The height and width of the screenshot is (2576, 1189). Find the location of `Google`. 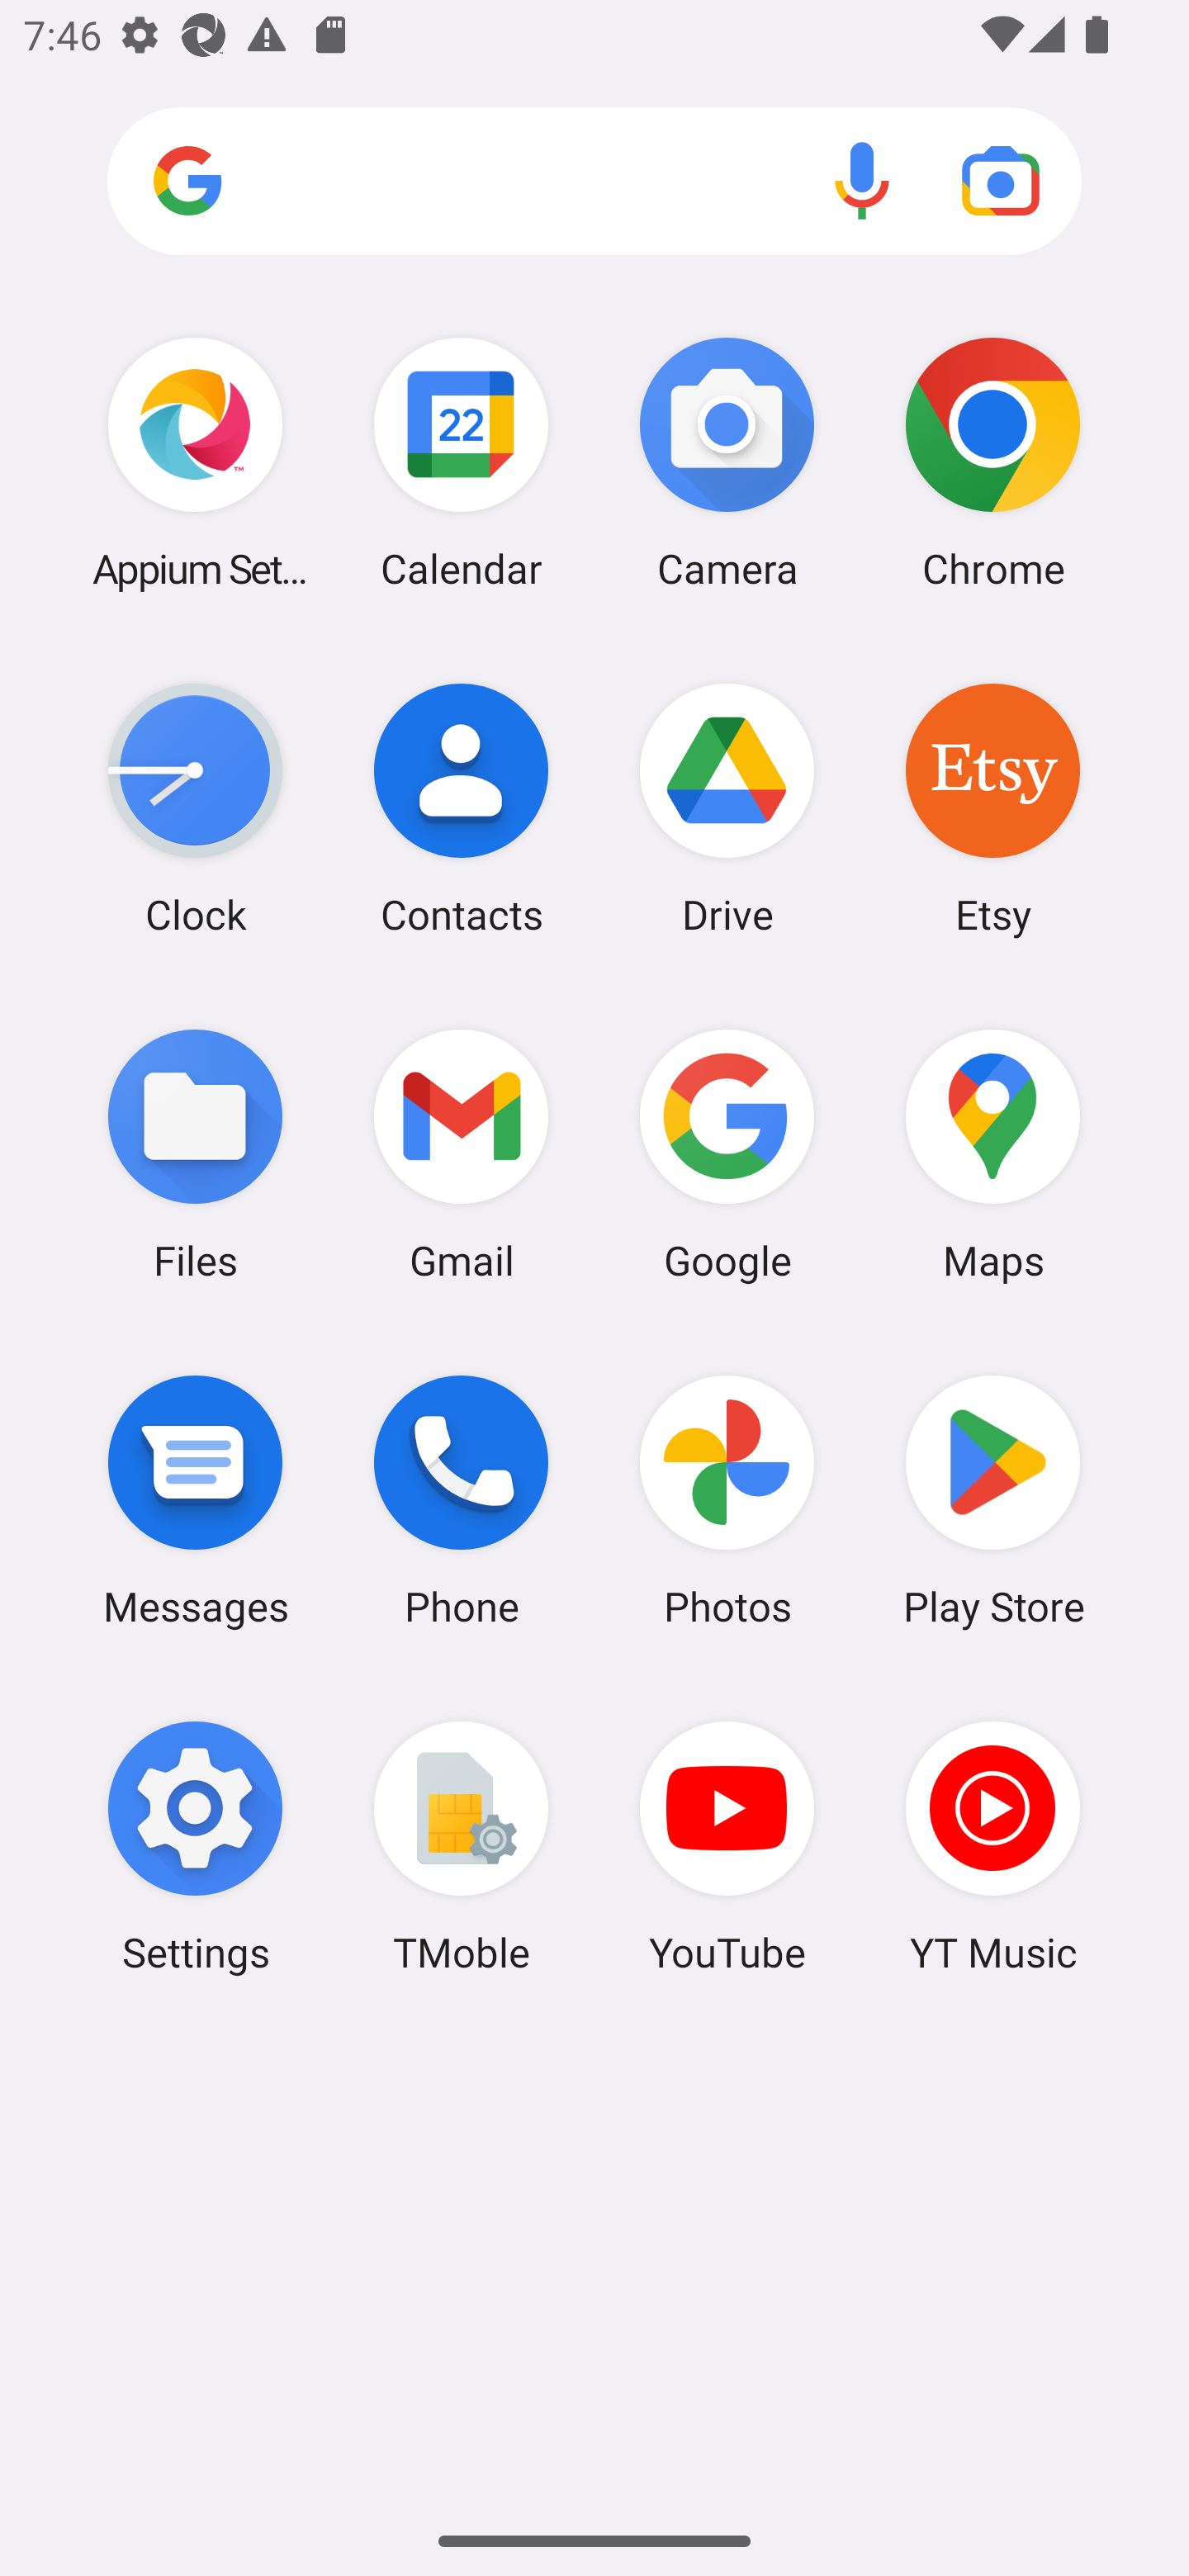

Google is located at coordinates (727, 1153).